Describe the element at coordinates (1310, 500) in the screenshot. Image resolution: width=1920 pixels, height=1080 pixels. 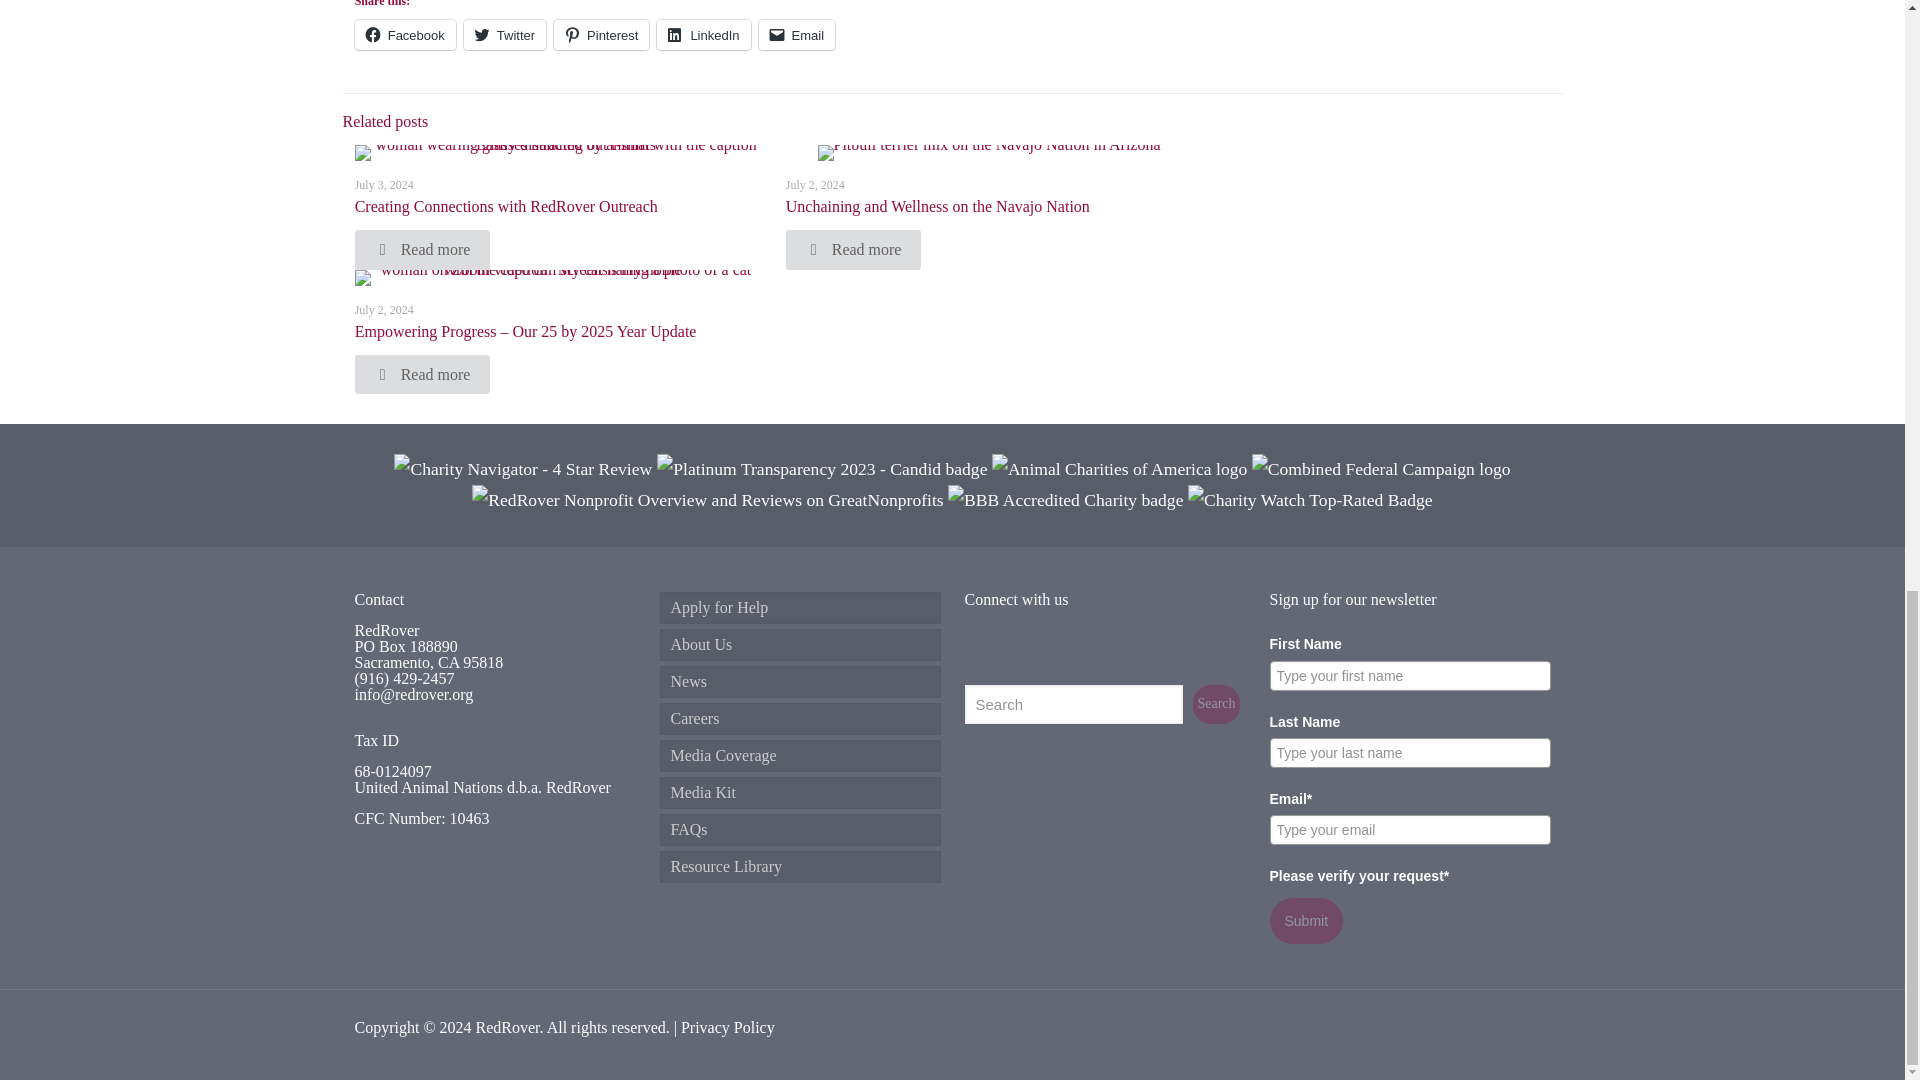
I see `Charity Watch` at that location.